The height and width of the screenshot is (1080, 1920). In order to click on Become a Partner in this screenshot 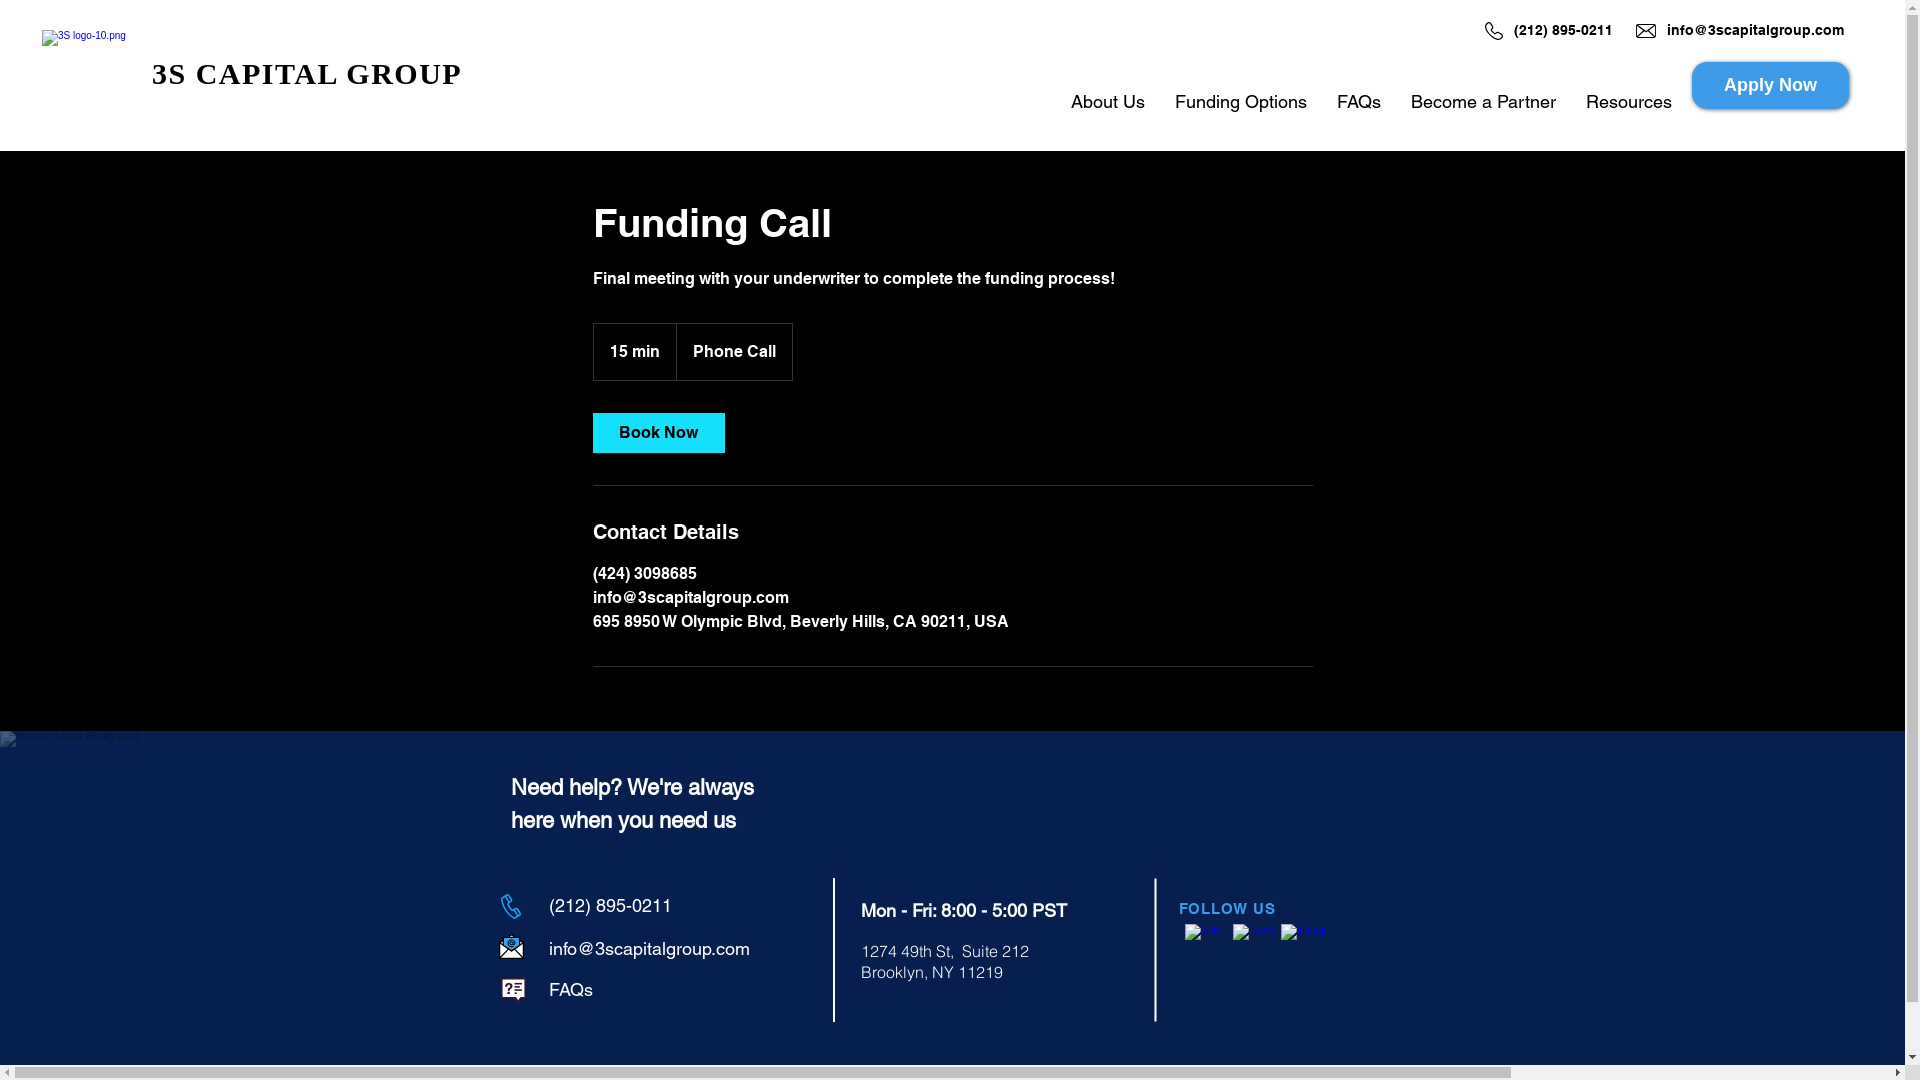, I will do `click(1484, 102)`.